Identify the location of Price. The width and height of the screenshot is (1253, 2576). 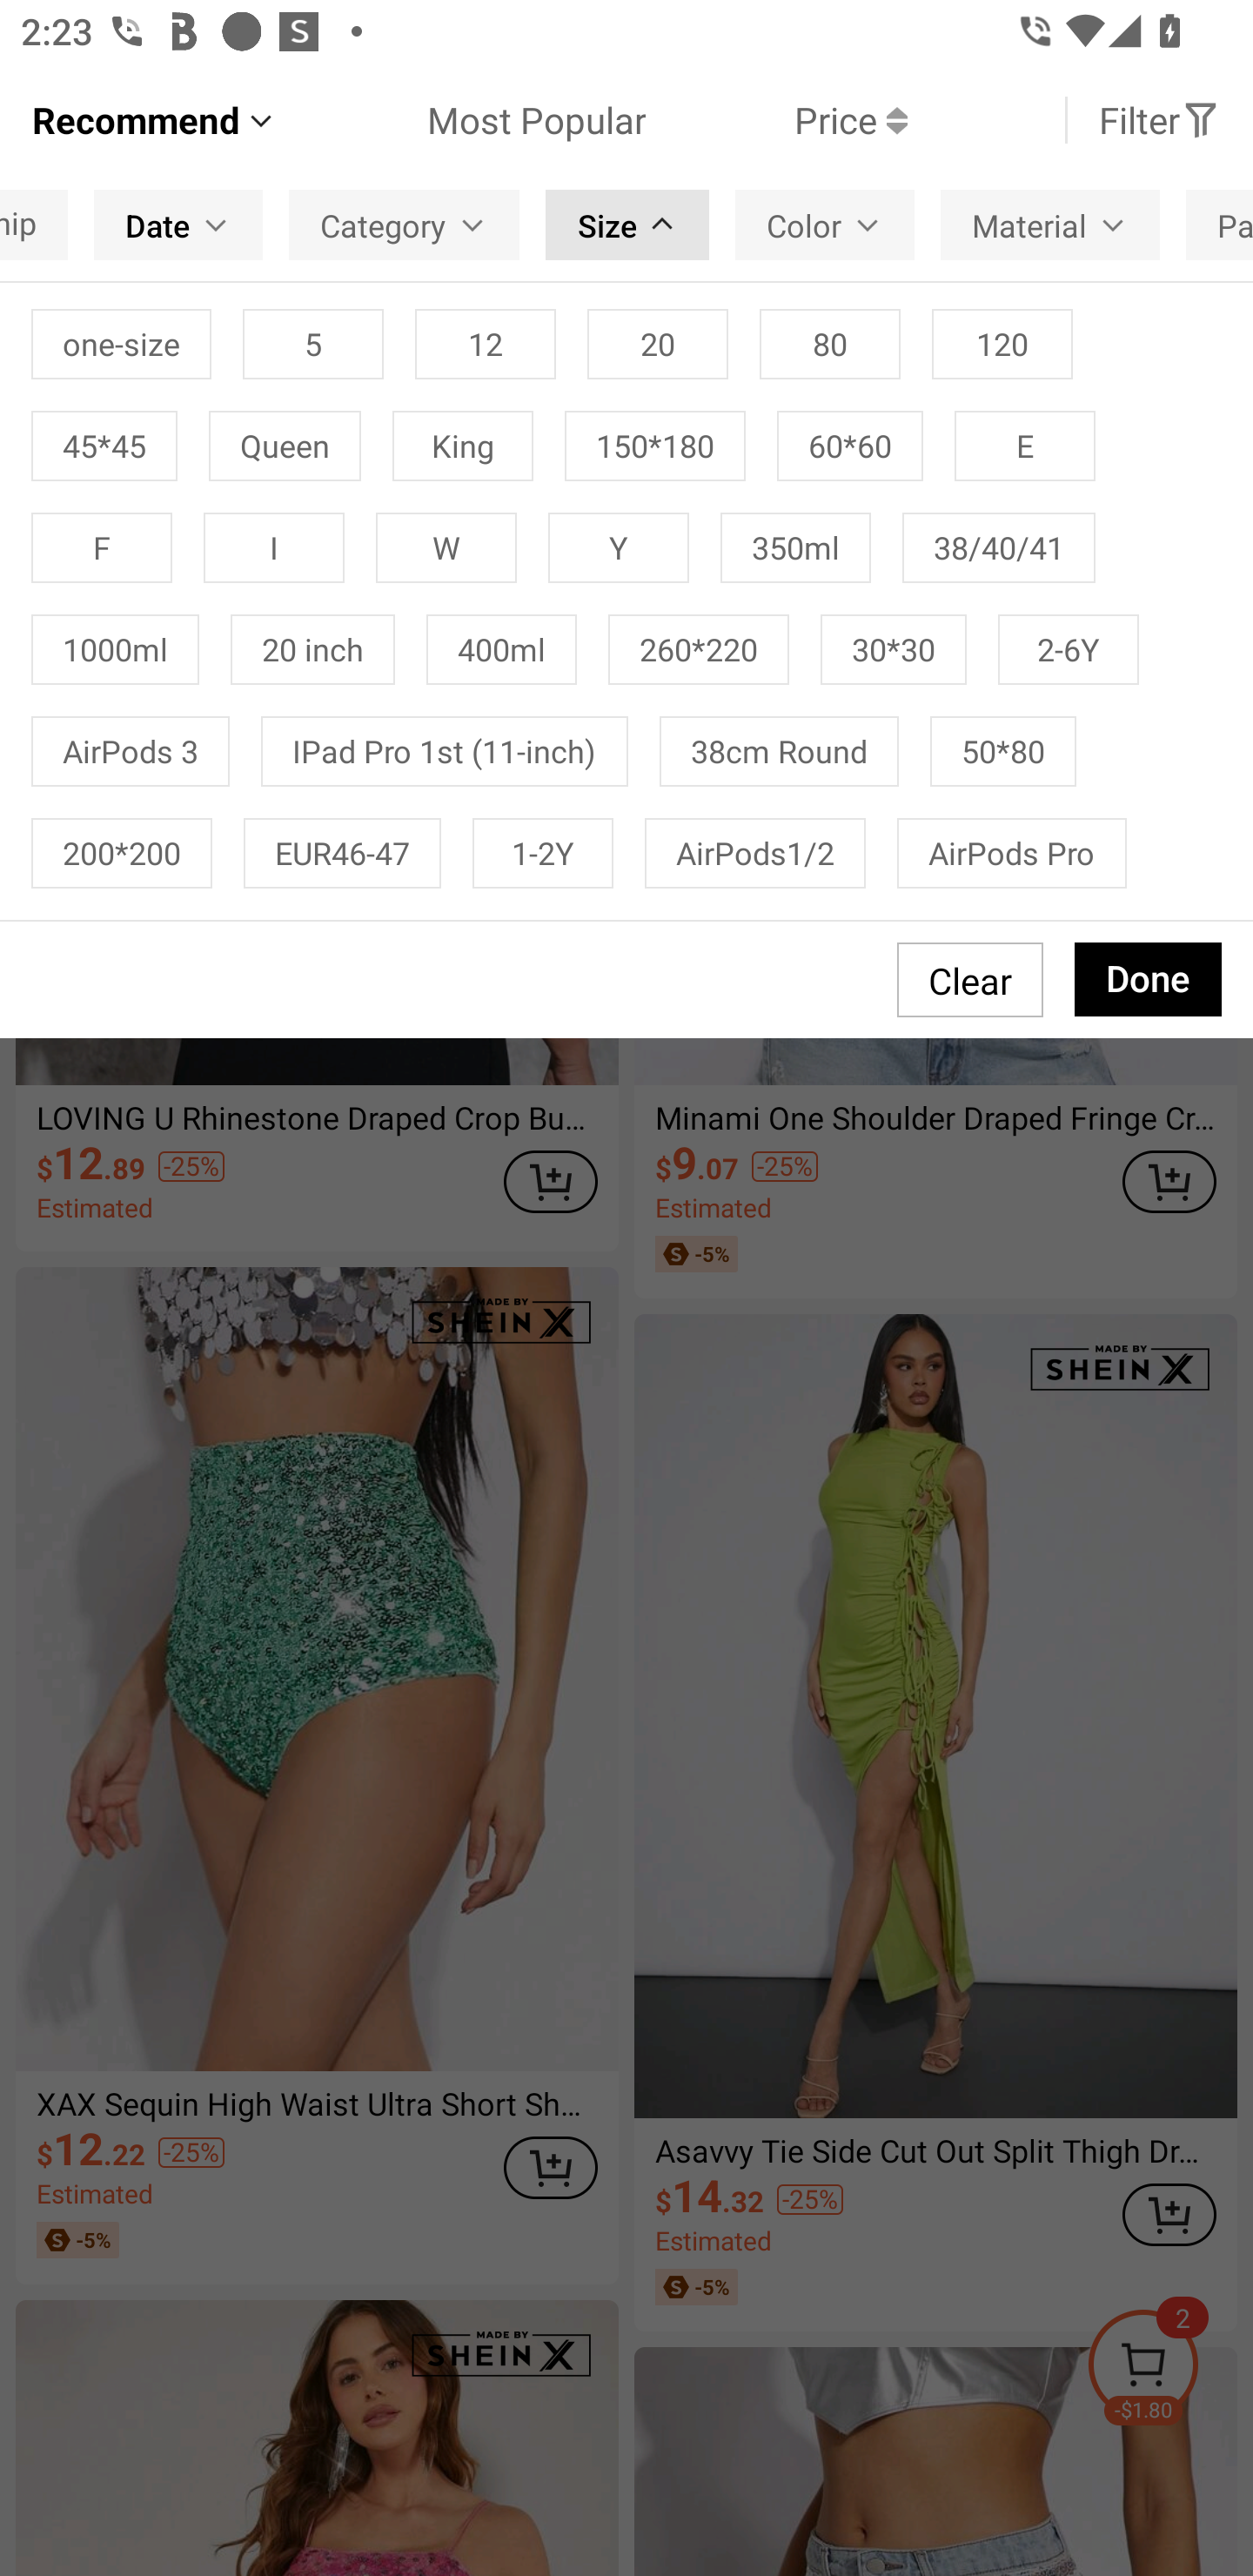
(776, 120).